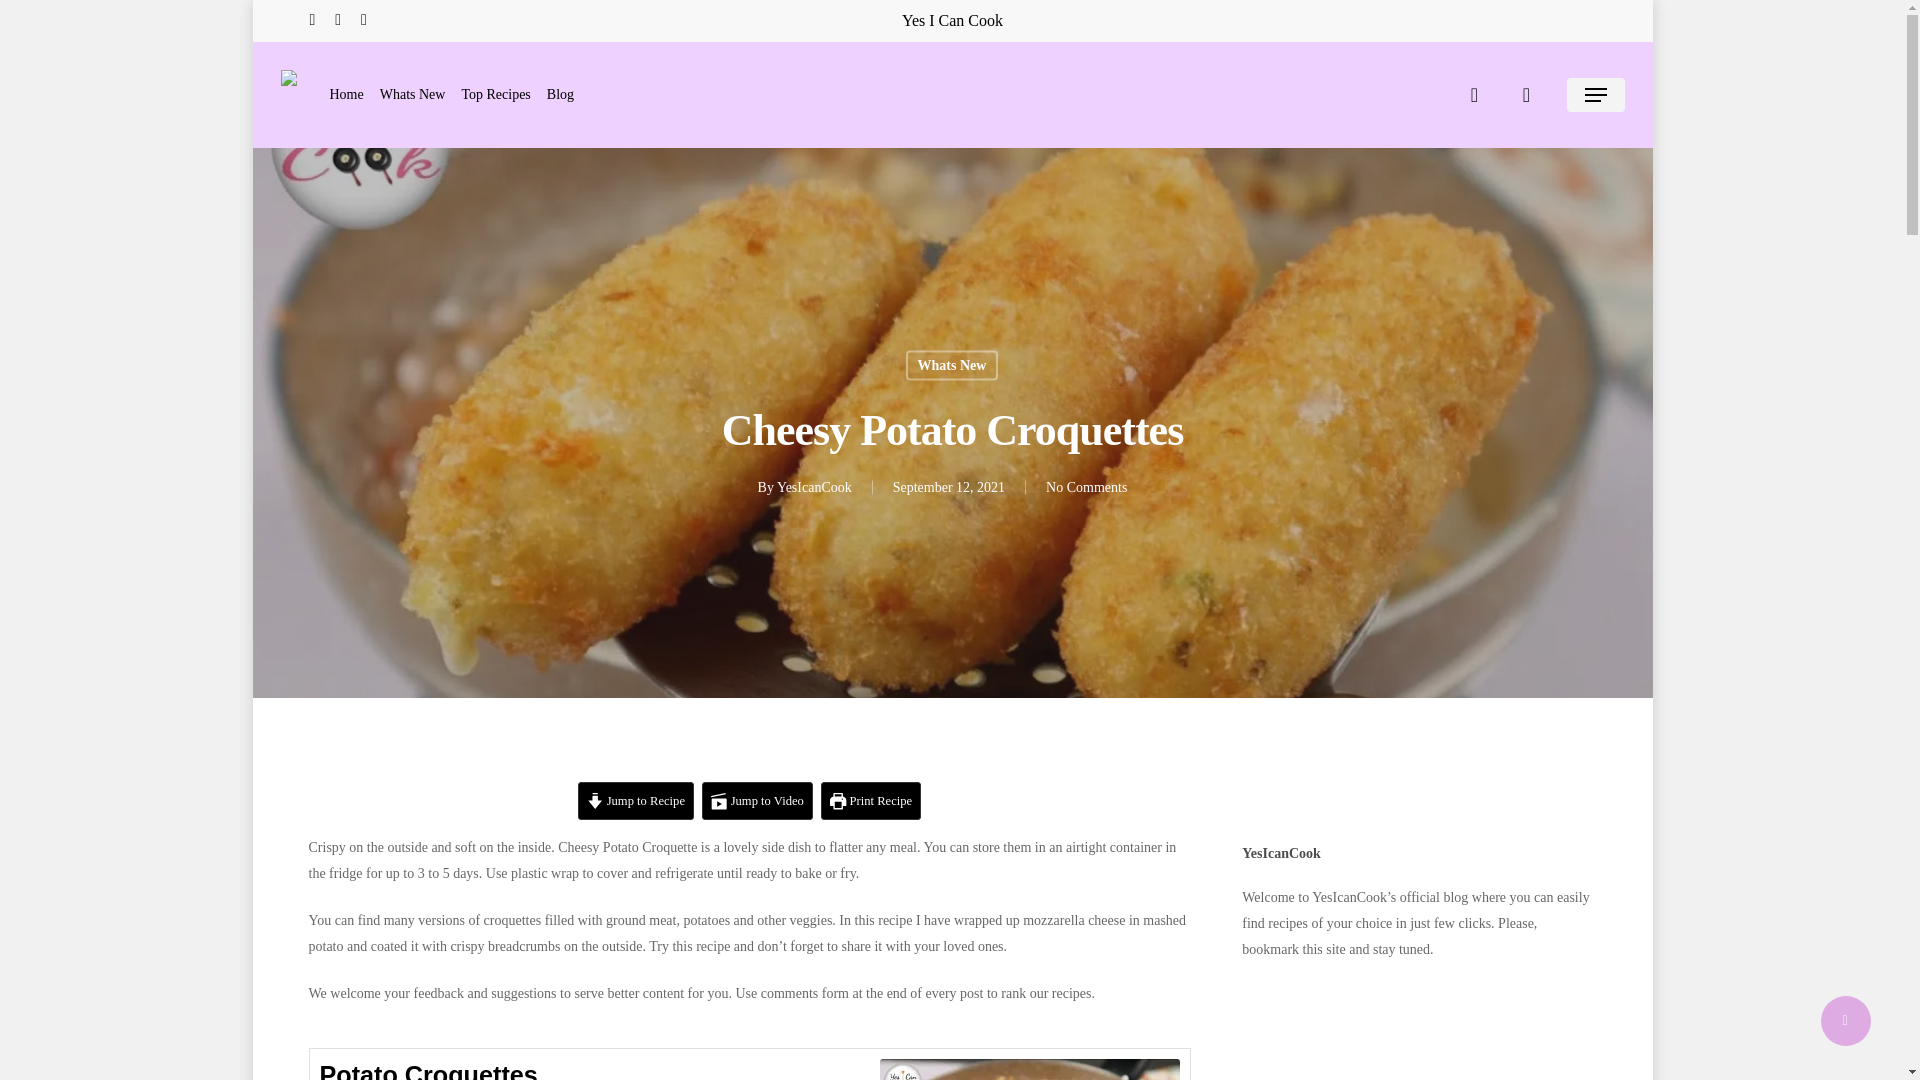 This screenshot has width=1920, height=1080. What do you see at coordinates (1526, 94) in the screenshot?
I see `account` at bounding box center [1526, 94].